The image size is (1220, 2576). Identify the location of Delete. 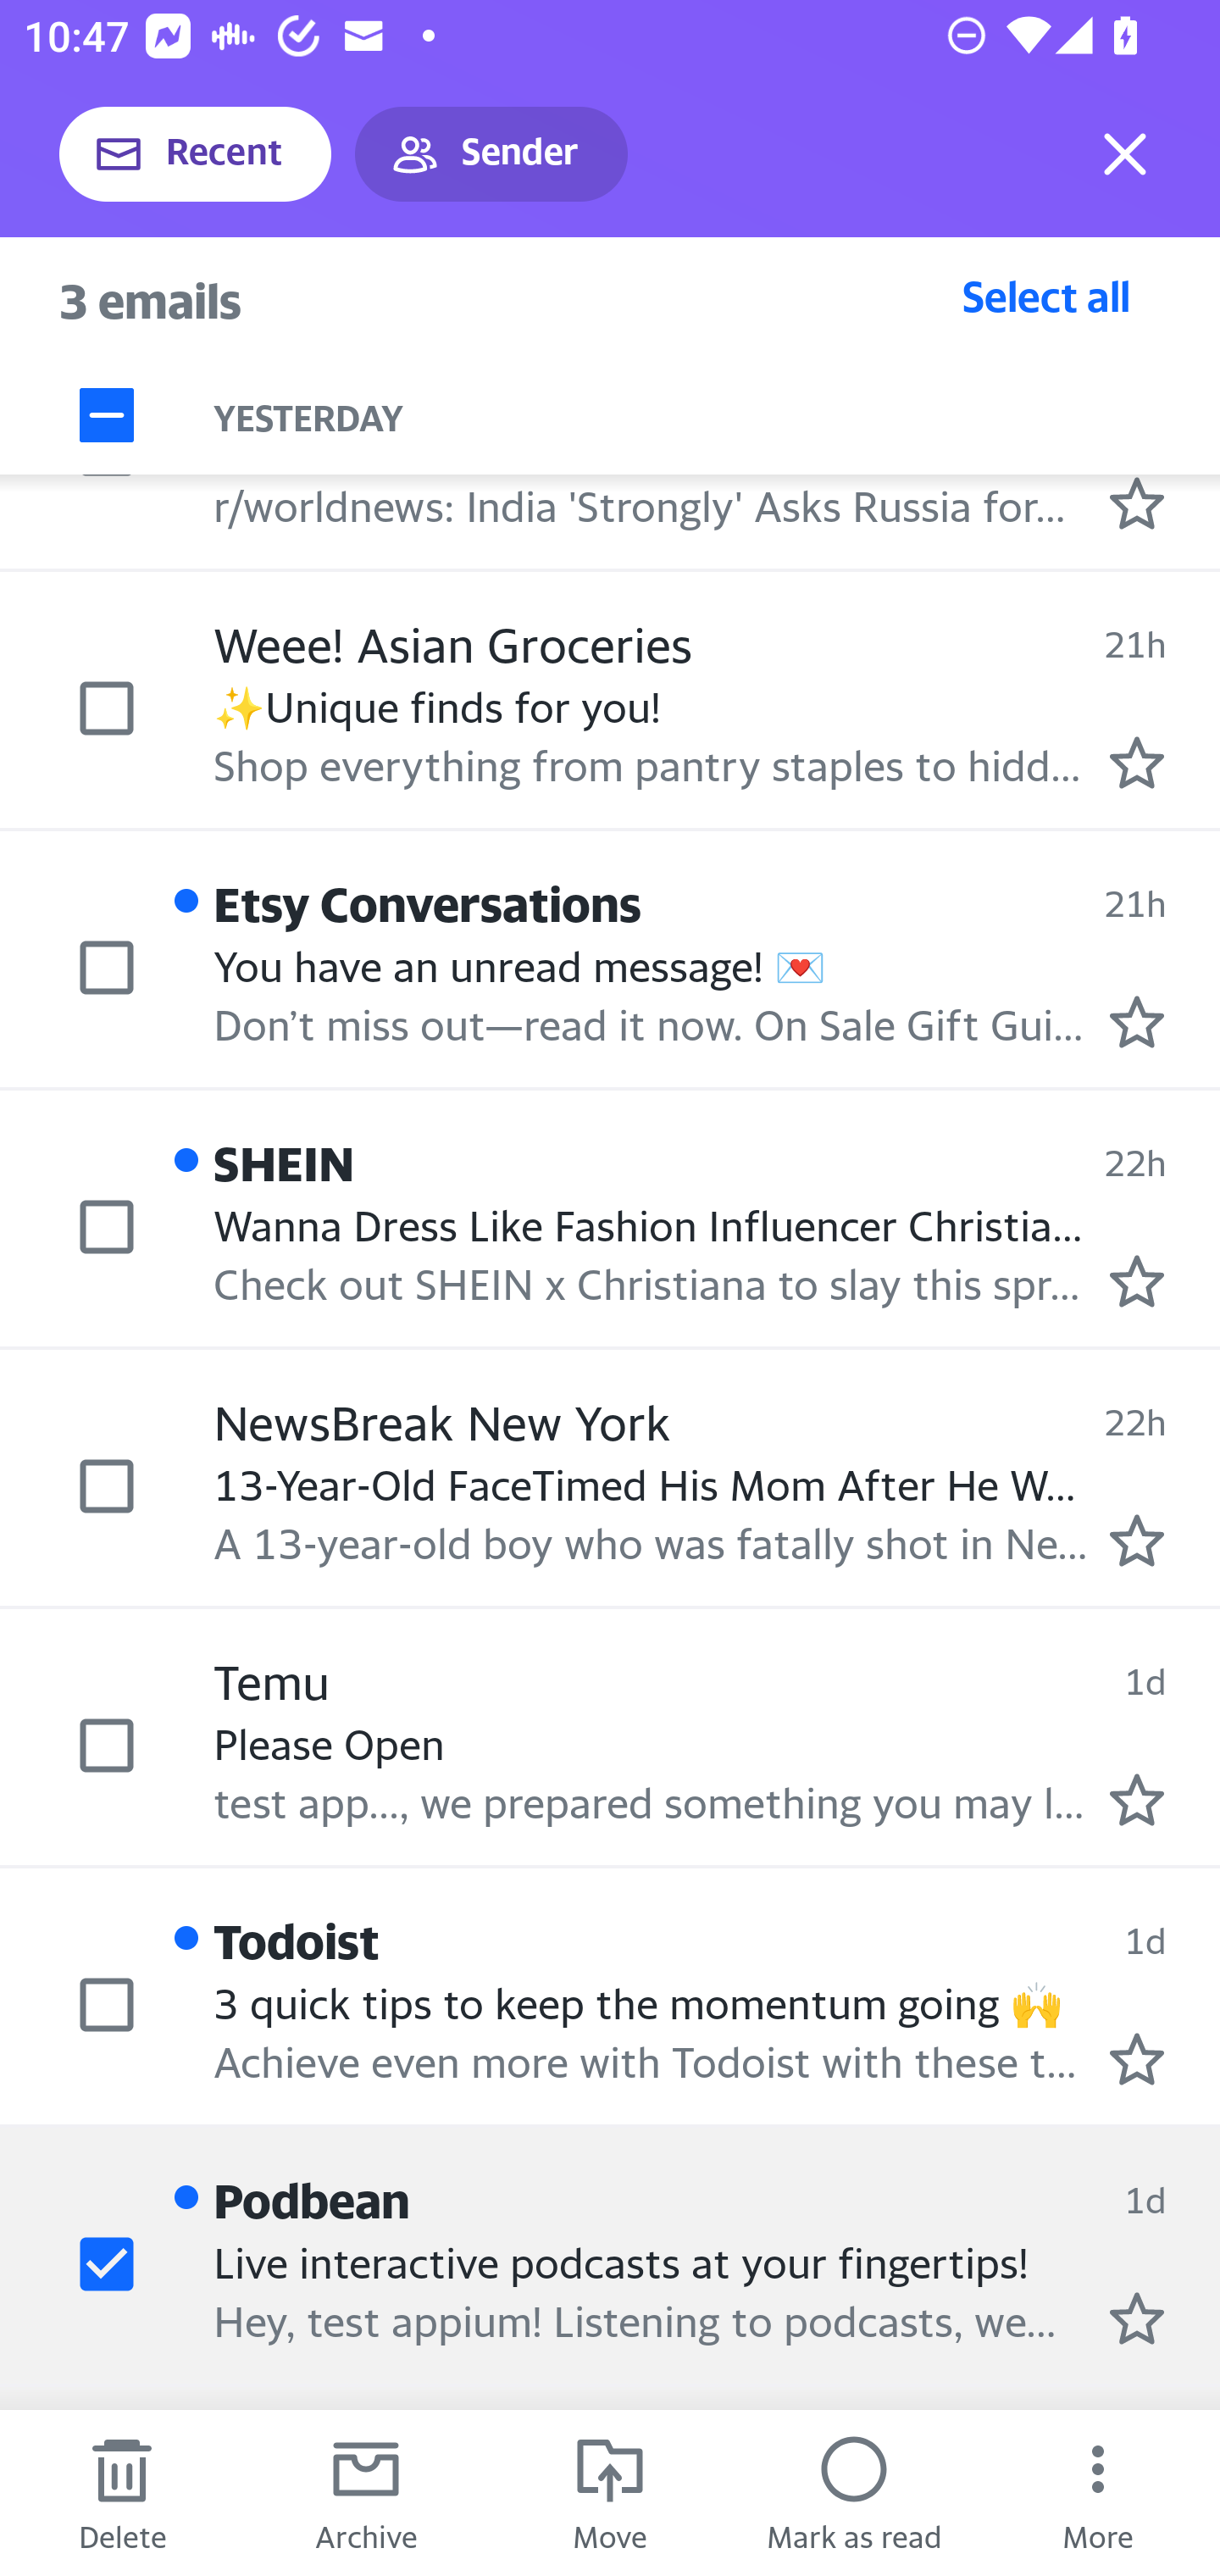
(122, 2493).